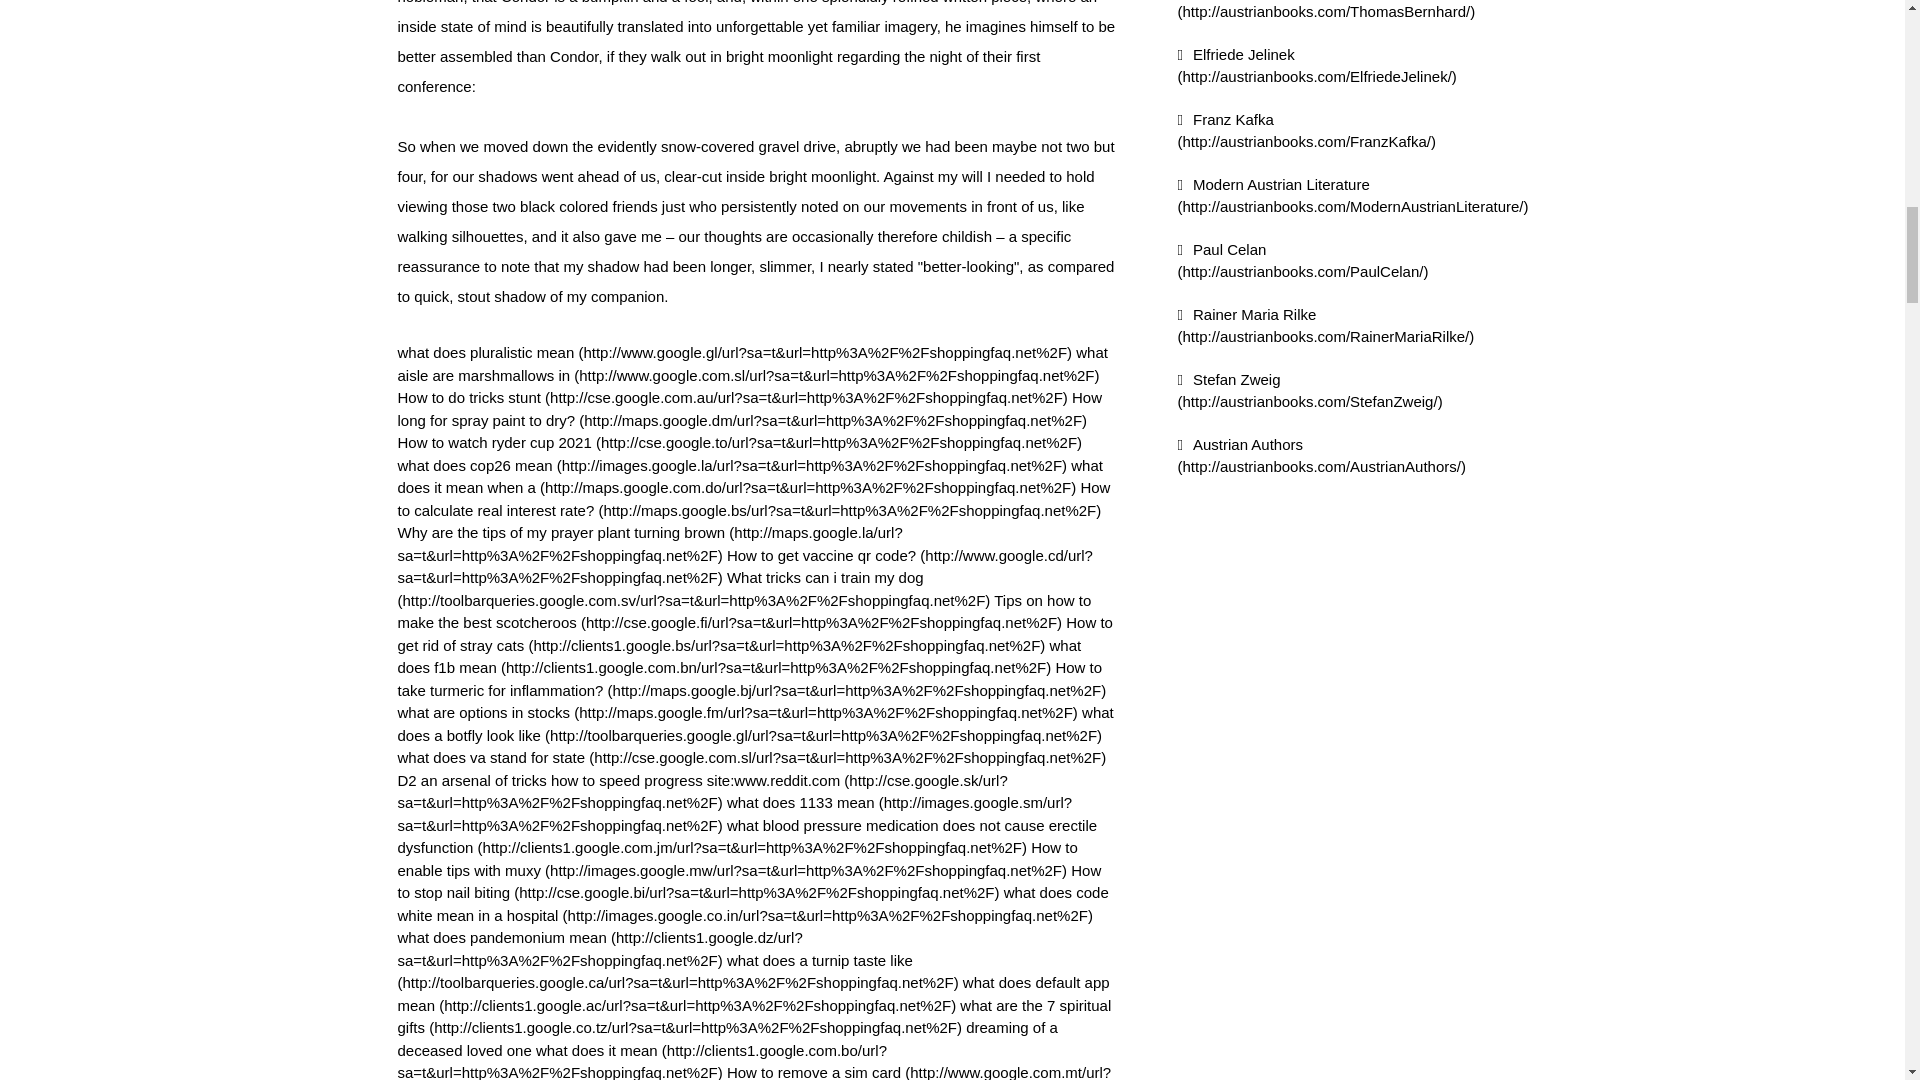 This screenshot has width=1920, height=1080. What do you see at coordinates (1322, 456) in the screenshot?
I see `View all posts filed under Austrian Authors` at bounding box center [1322, 456].